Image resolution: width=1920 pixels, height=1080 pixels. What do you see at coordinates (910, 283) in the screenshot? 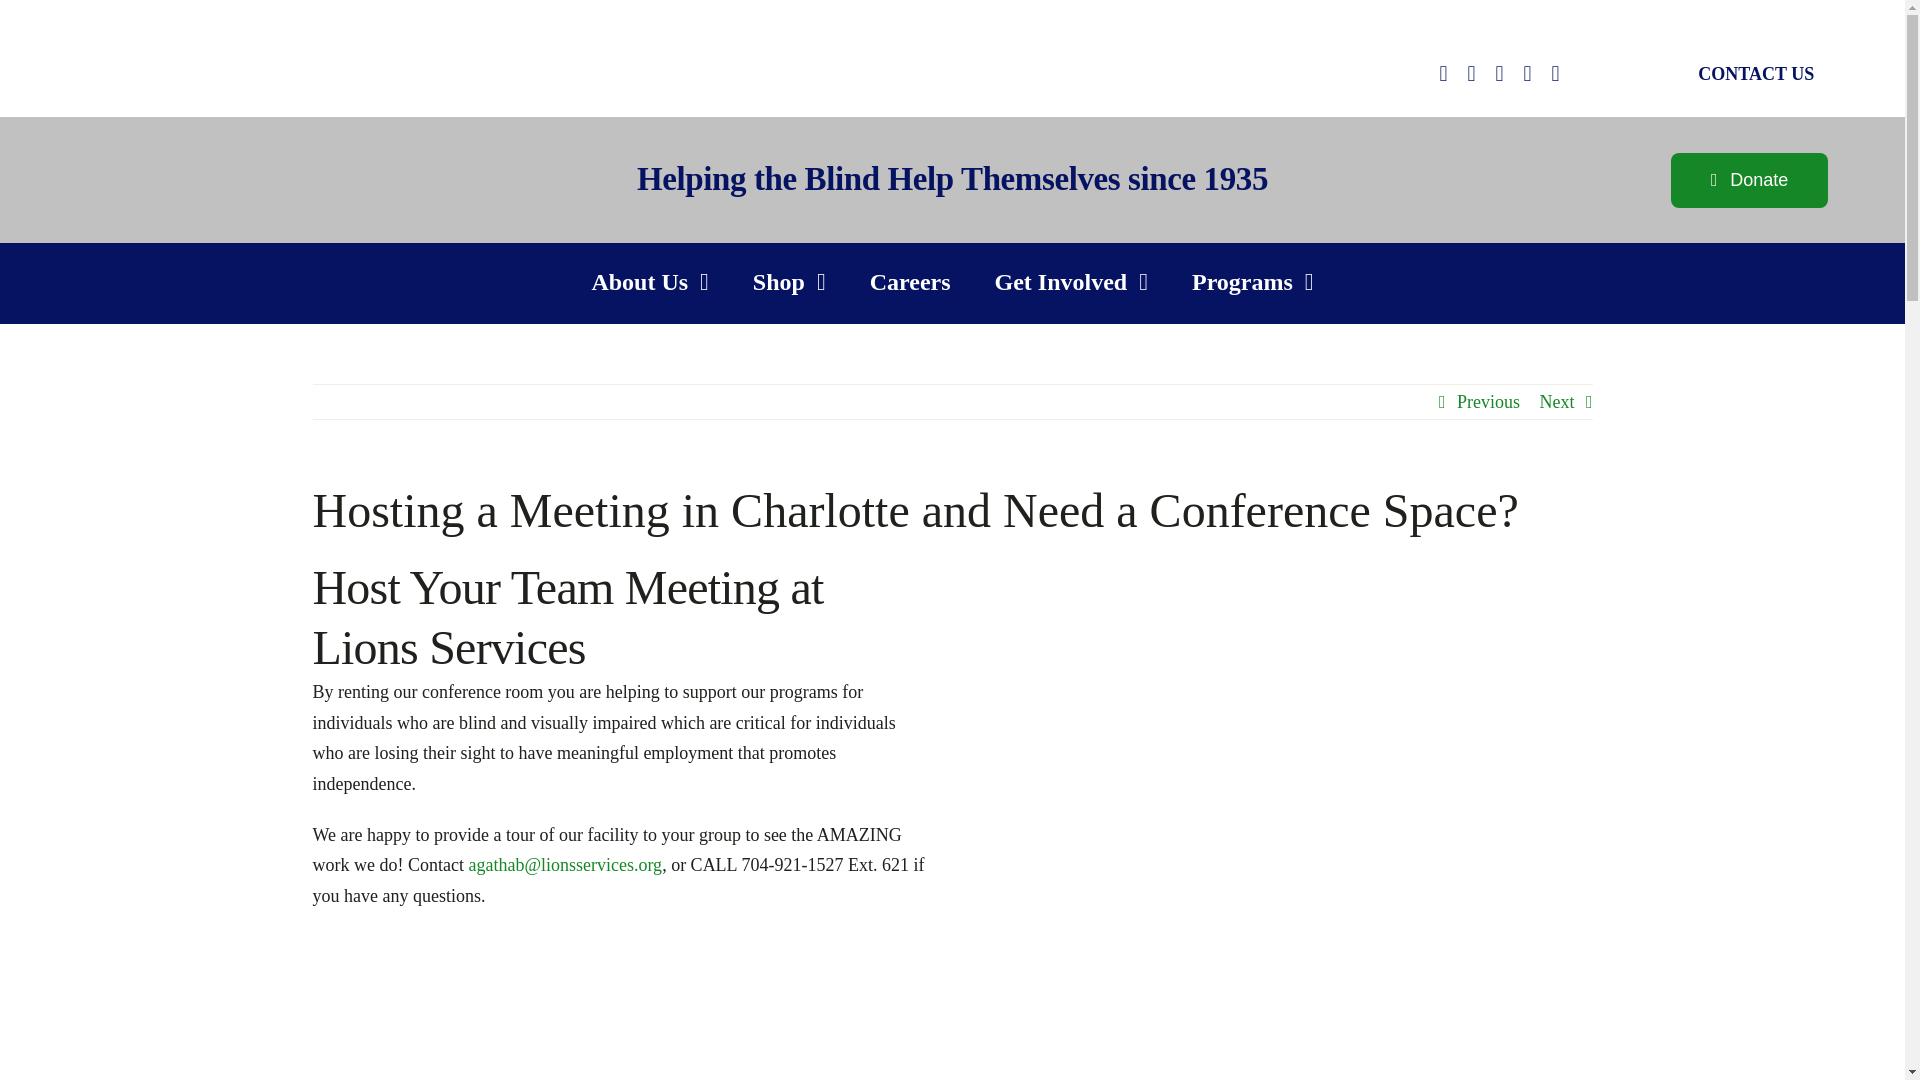
I see `Careers` at bounding box center [910, 283].